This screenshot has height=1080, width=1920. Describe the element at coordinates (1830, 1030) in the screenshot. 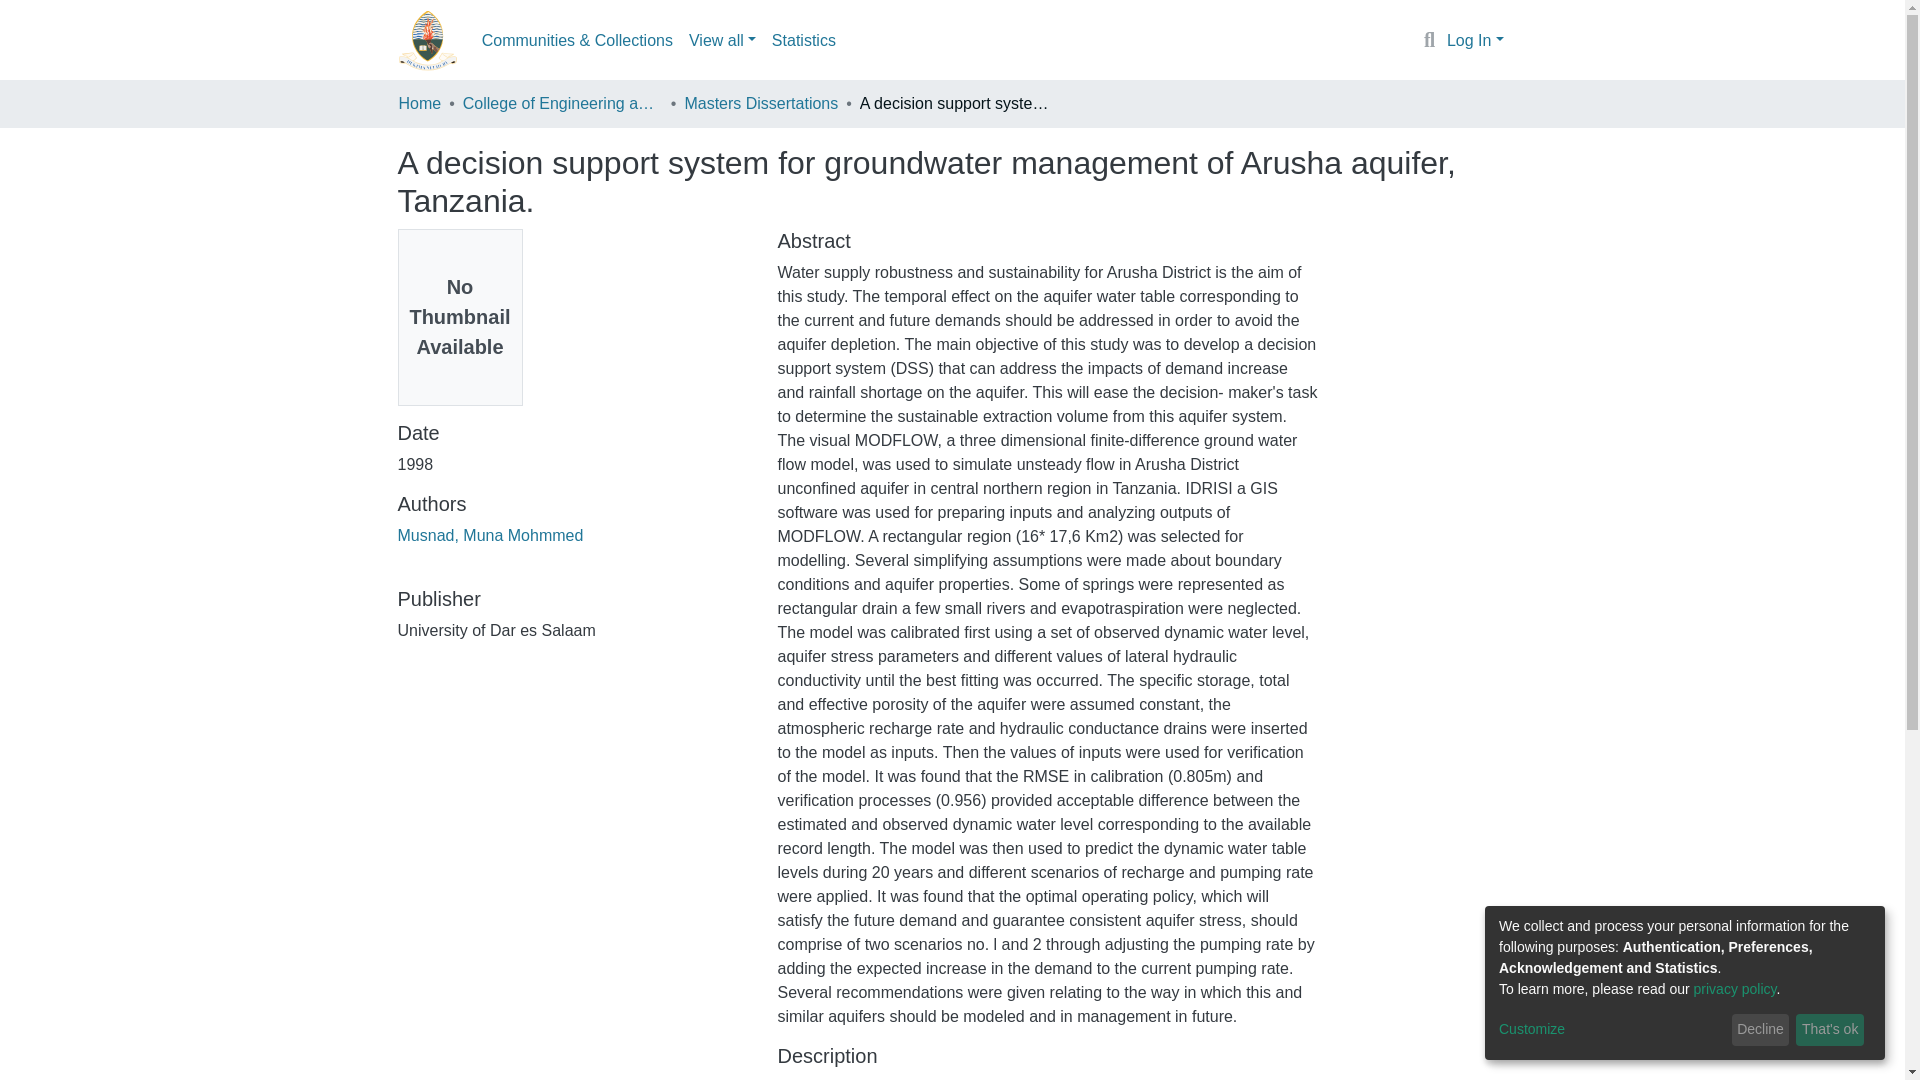

I see `That's ok` at that location.